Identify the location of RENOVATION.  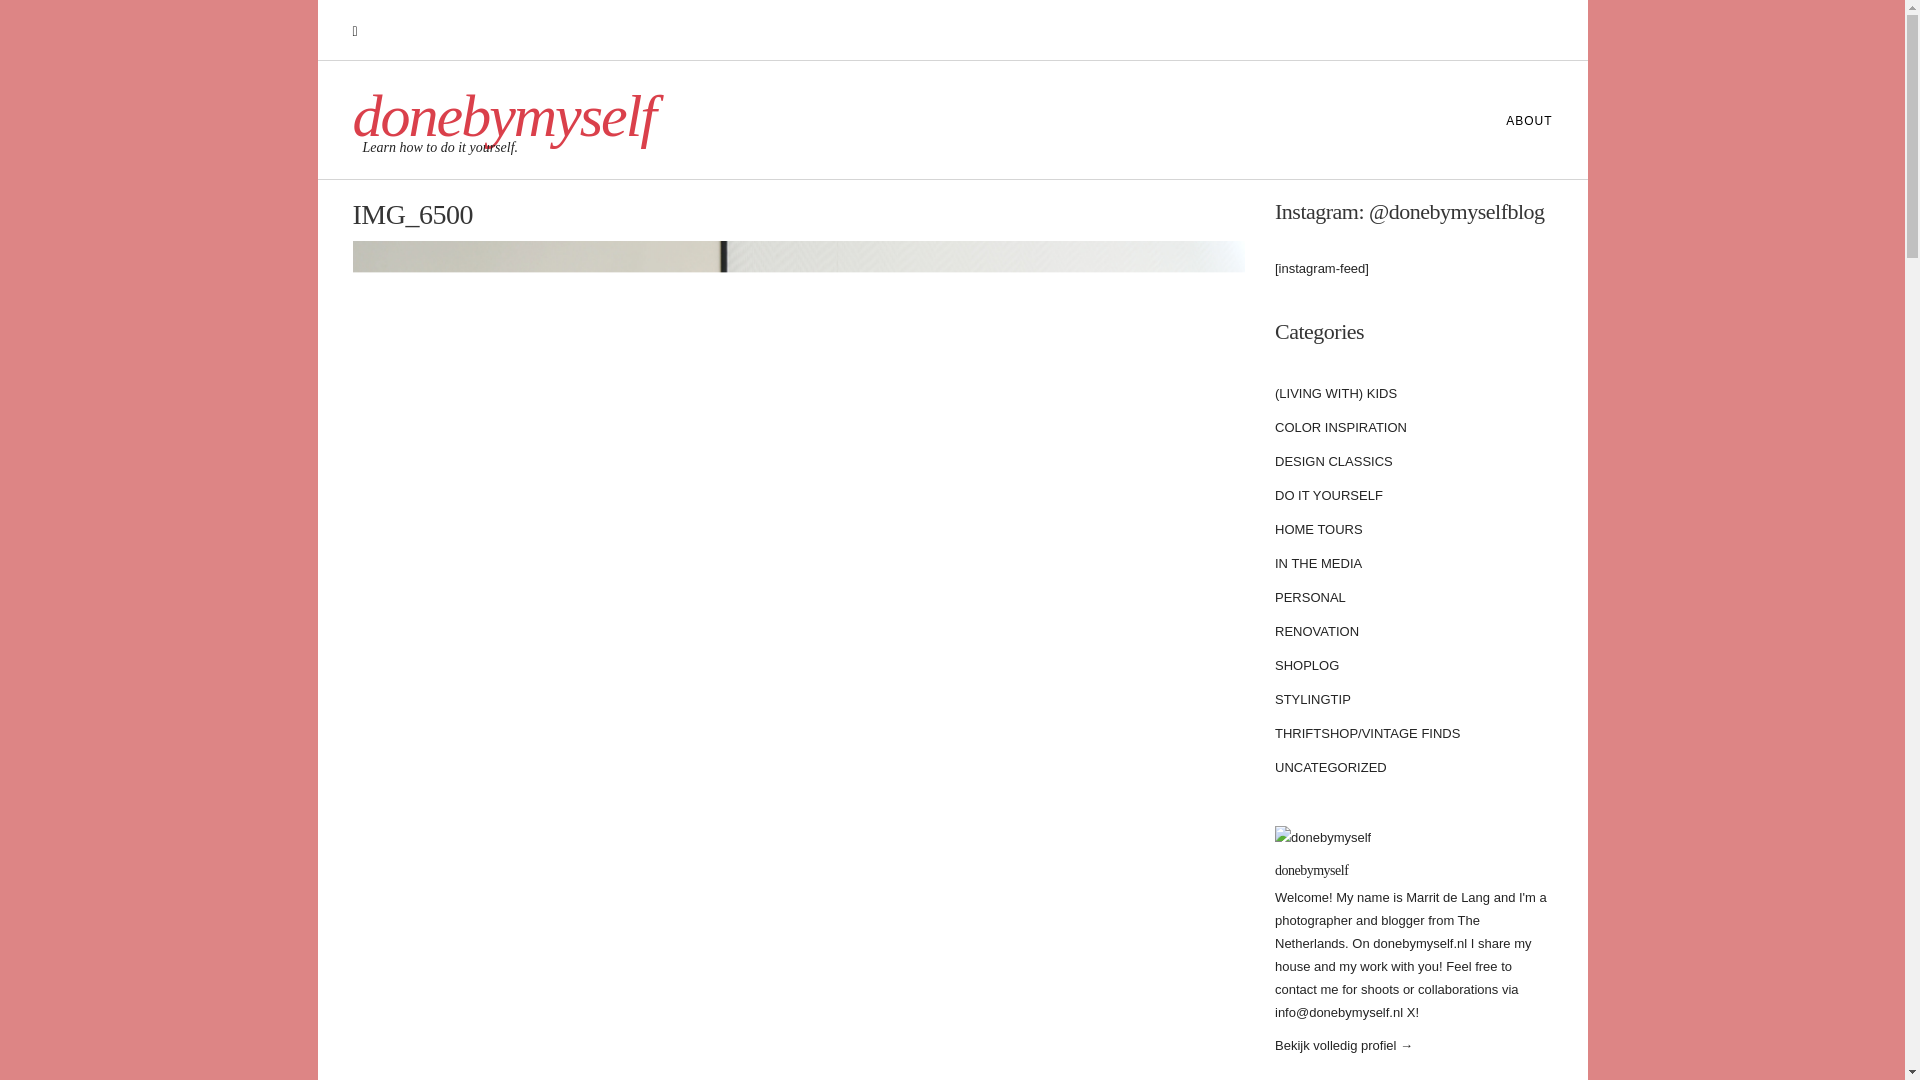
(1316, 632).